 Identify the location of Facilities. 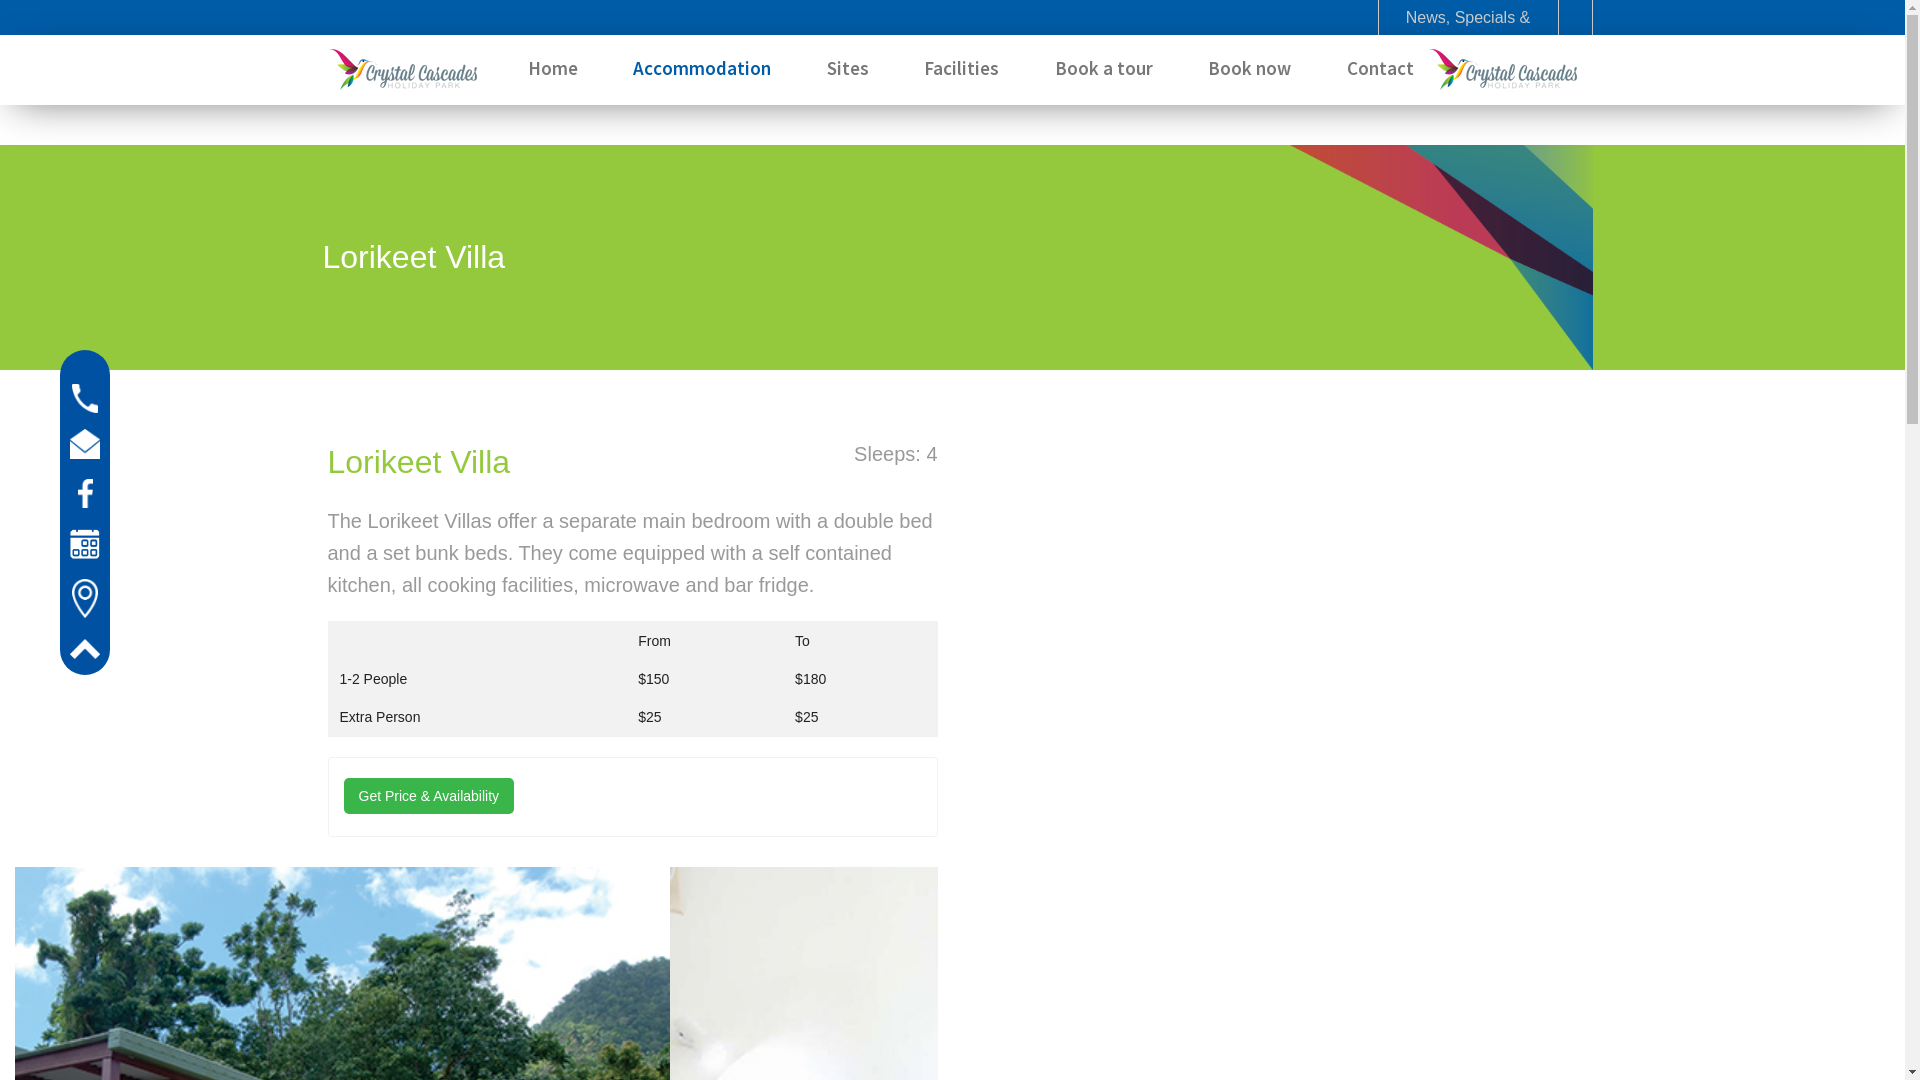
(961, 68).